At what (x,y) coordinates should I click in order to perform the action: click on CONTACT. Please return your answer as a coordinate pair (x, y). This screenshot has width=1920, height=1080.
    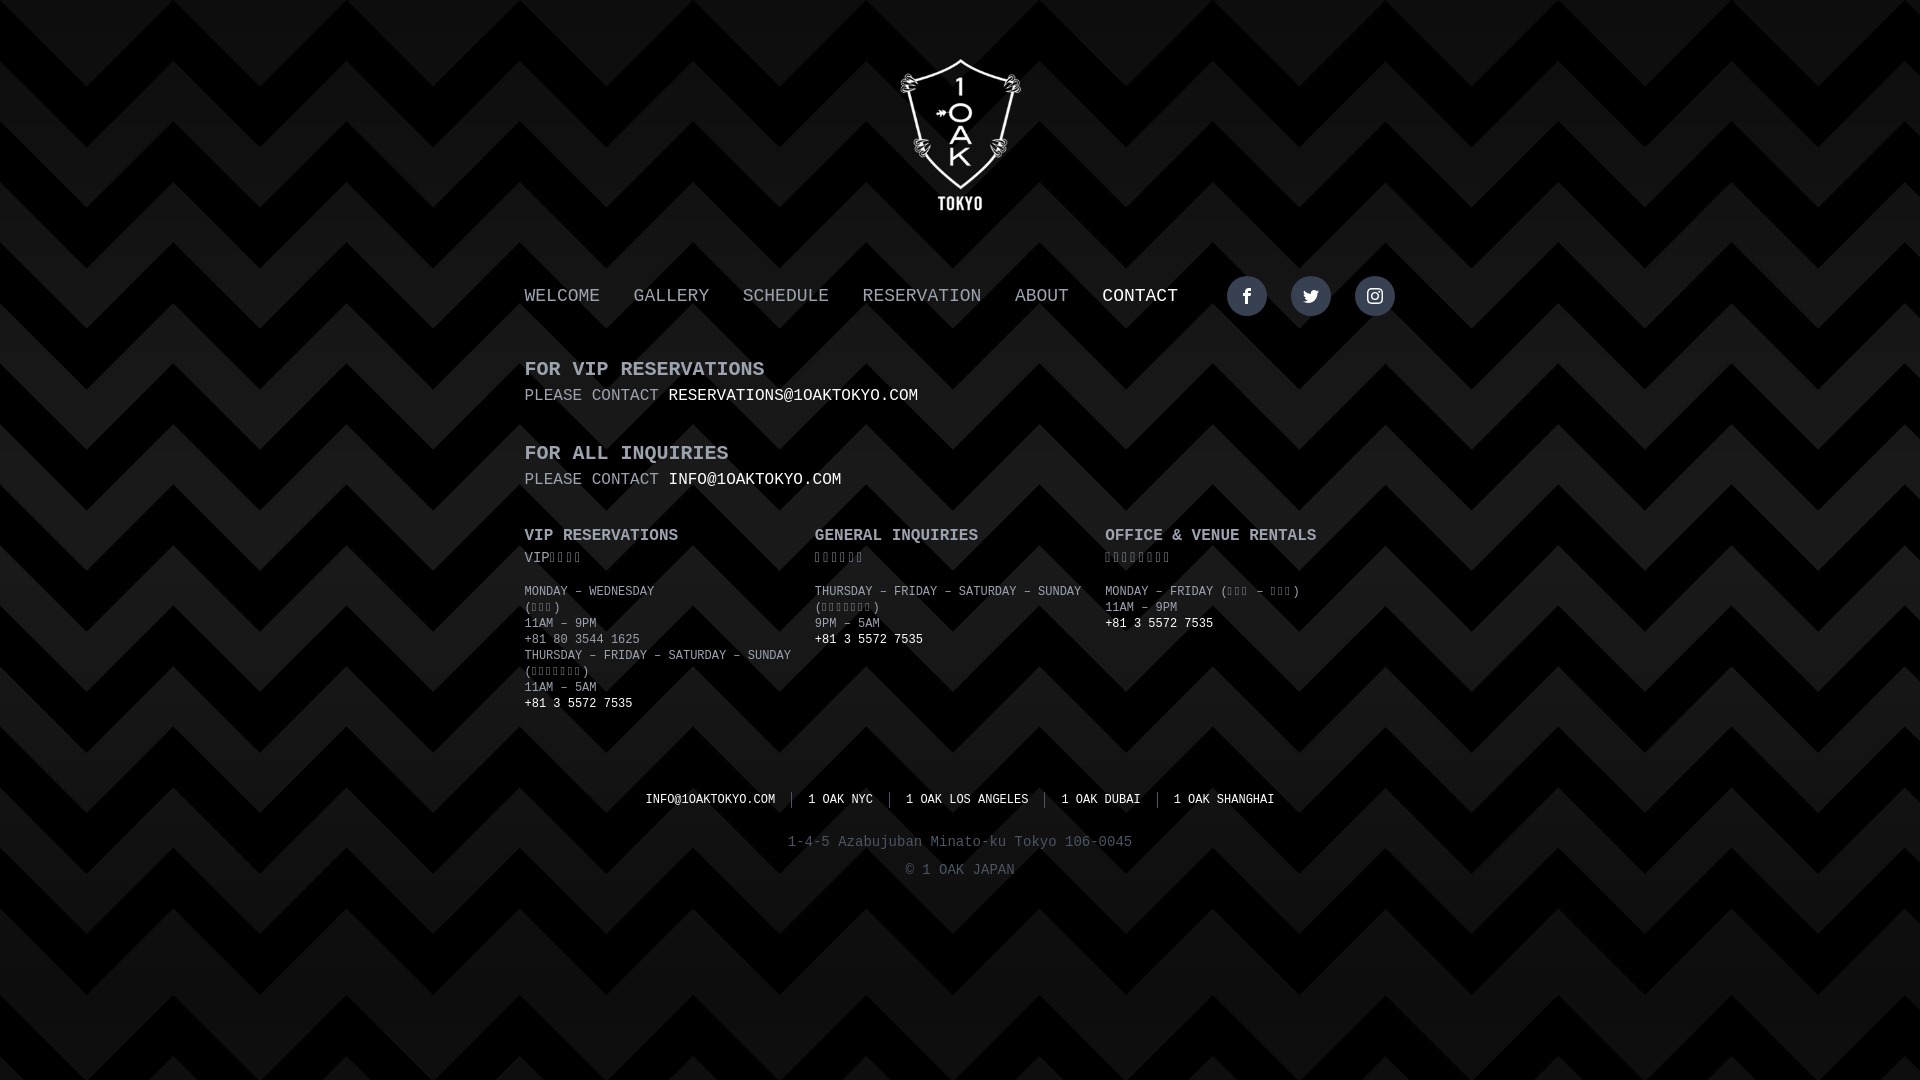
    Looking at the image, I should click on (1140, 296).